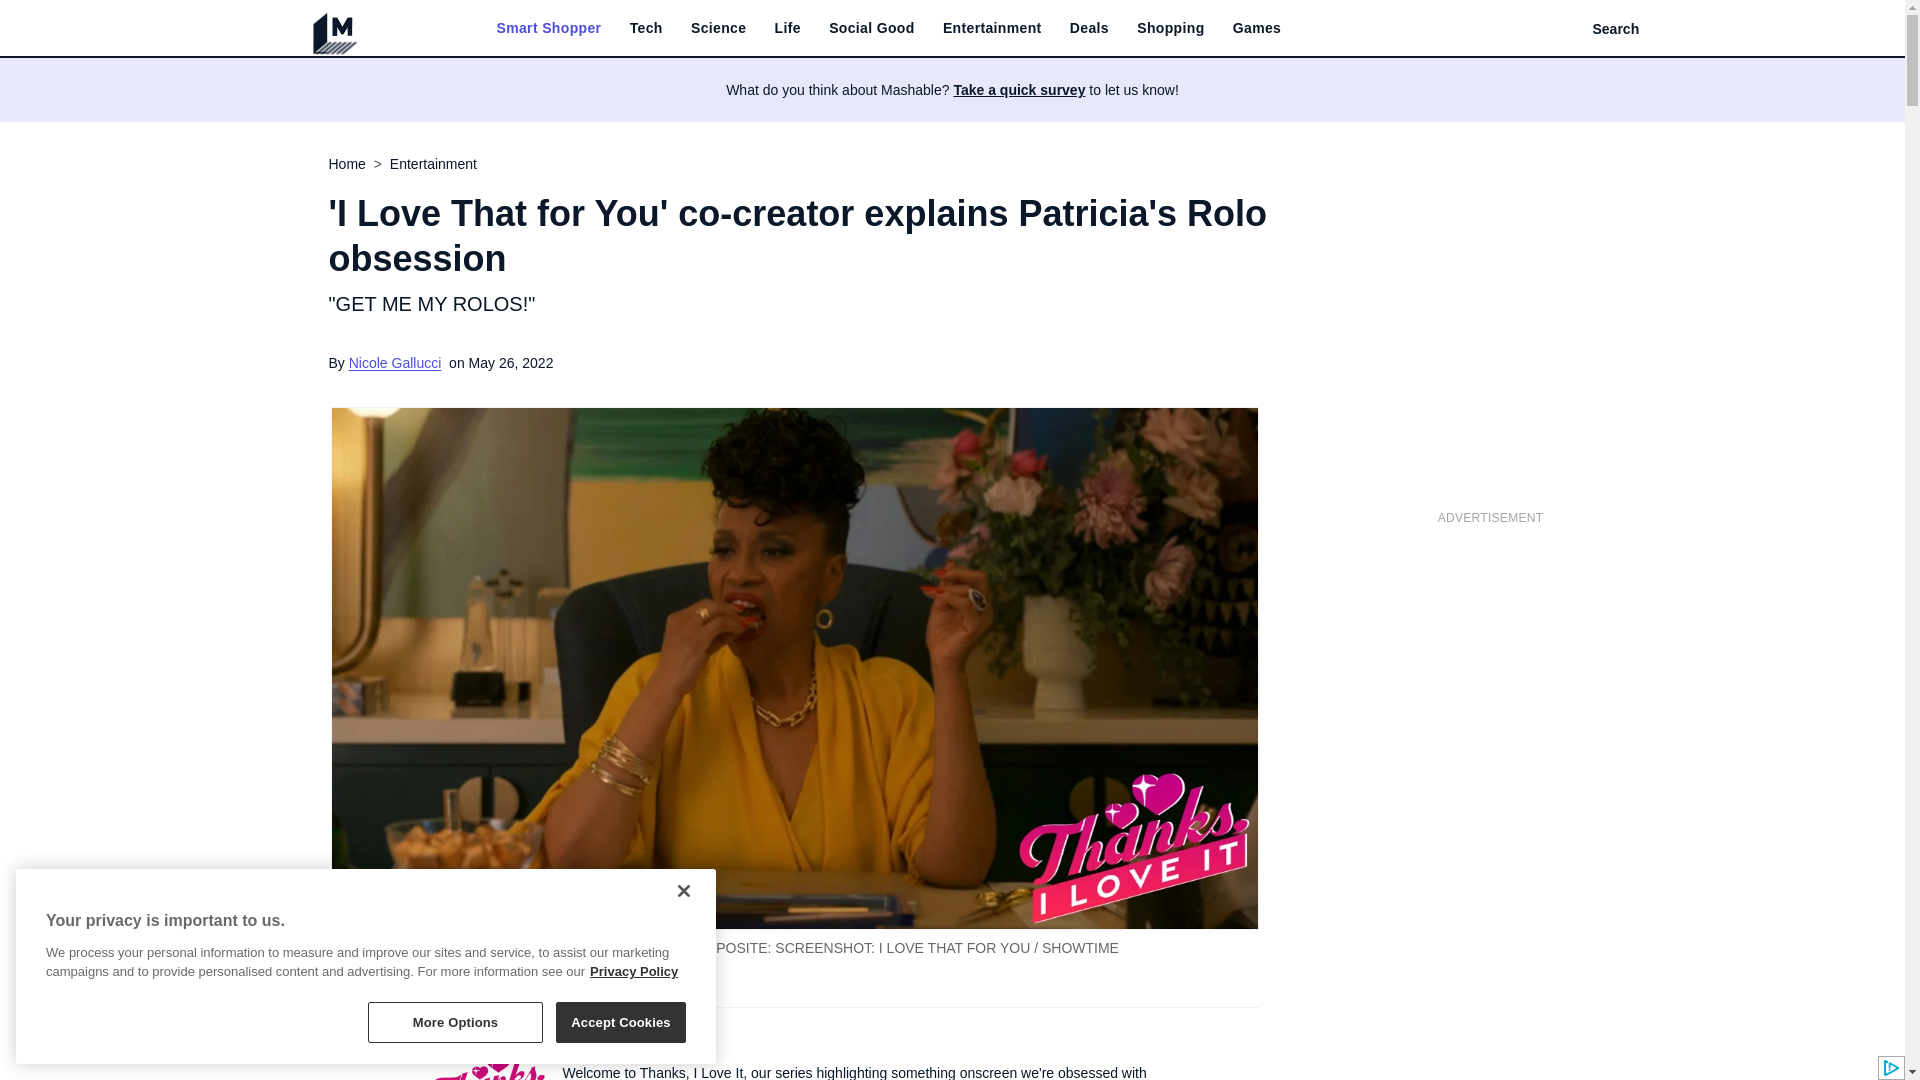 Image resolution: width=1920 pixels, height=1080 pixels. What do you see at coordinates (788, 28) in the screenshot?
I see `Life` at bounding box center [788, 28].